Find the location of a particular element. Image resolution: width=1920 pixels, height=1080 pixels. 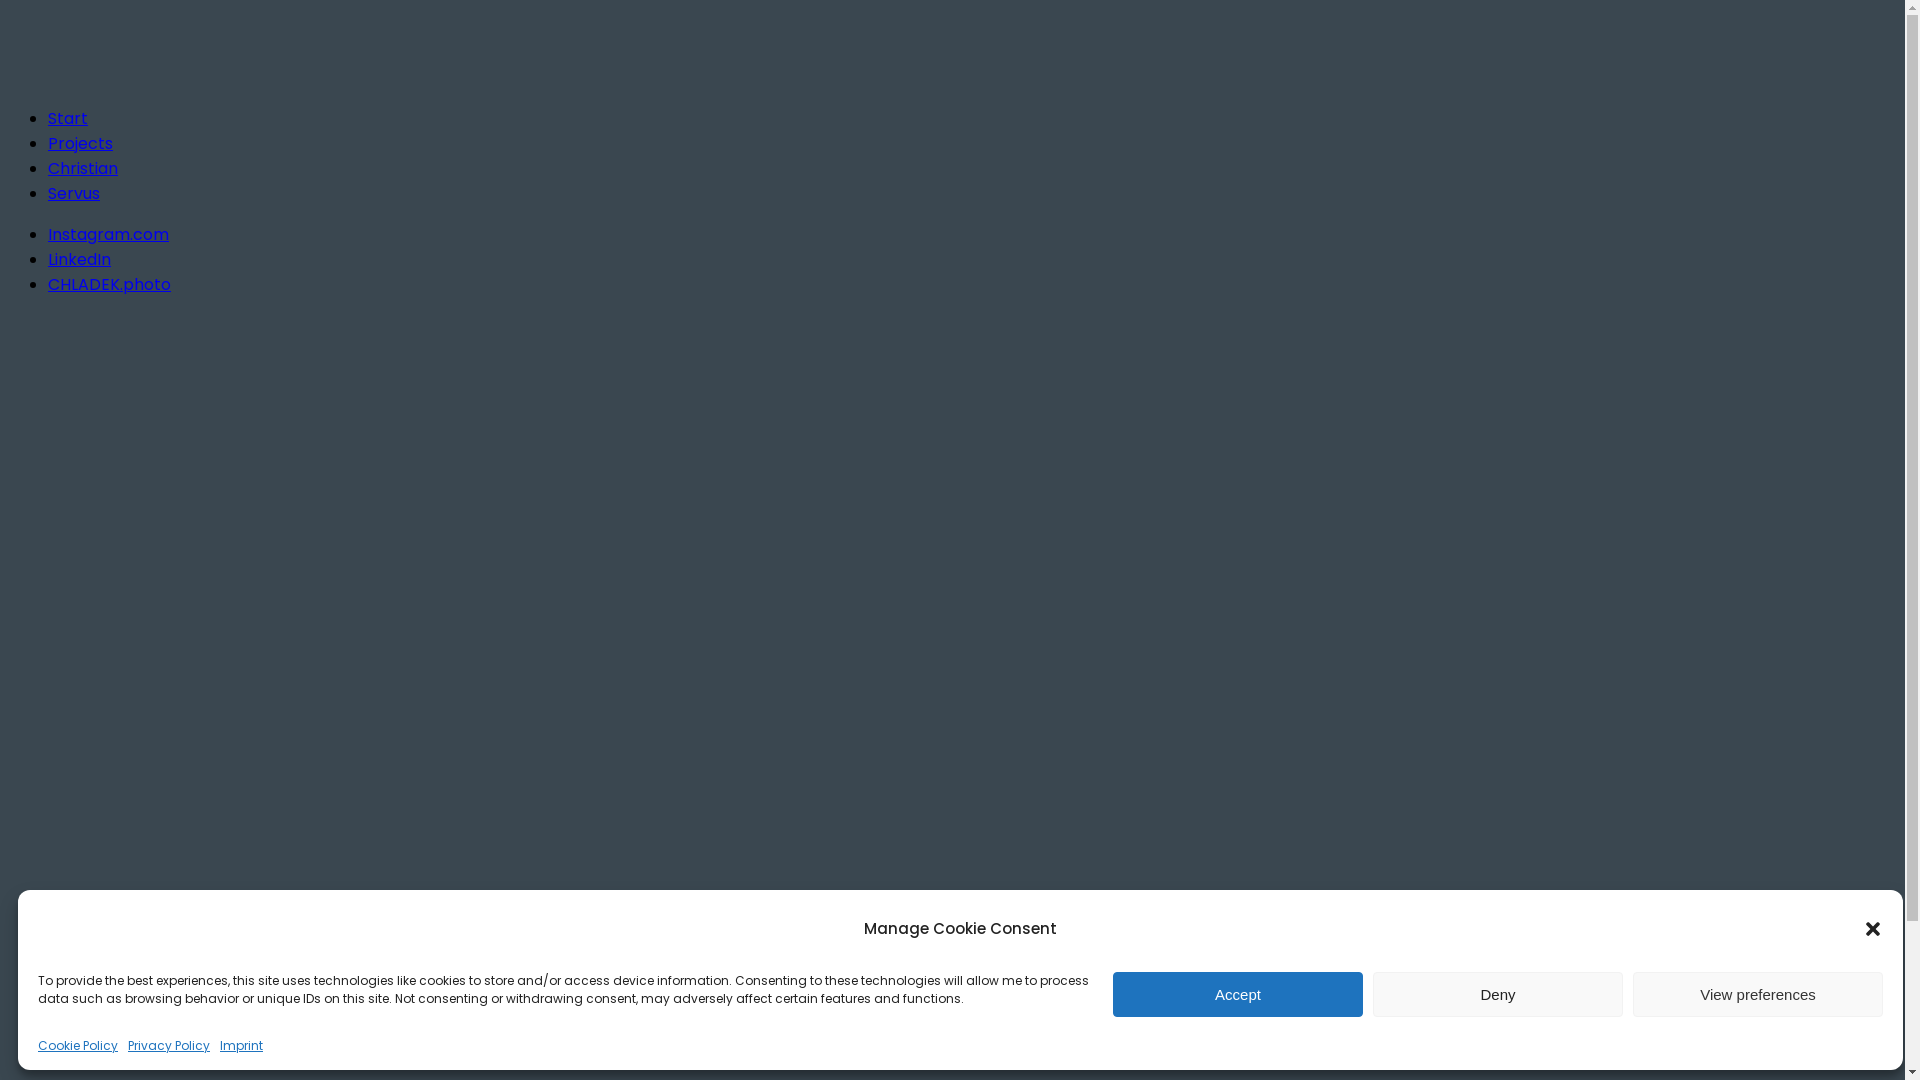

LinkedIn is located at coordinates (80, 260).